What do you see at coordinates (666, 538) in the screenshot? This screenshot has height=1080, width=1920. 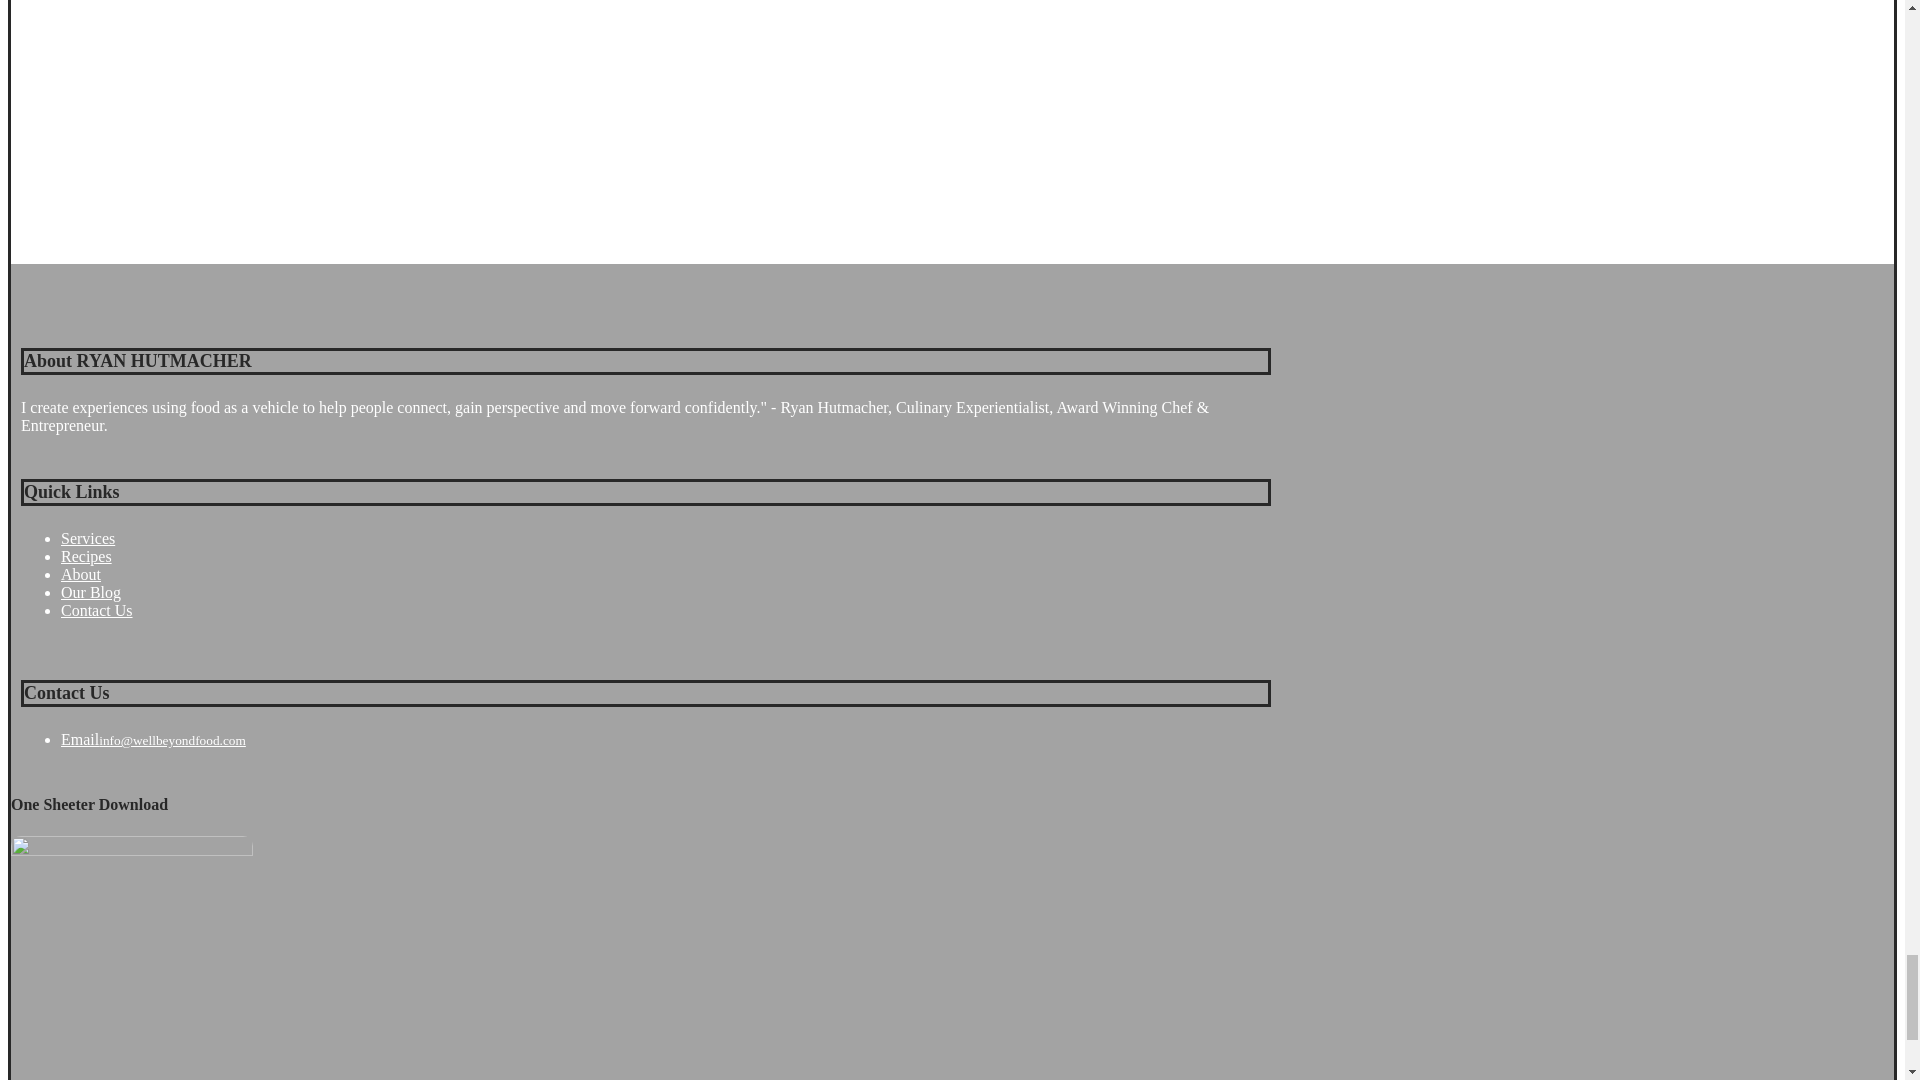 I see `Services` at bounding box center [666, 538].